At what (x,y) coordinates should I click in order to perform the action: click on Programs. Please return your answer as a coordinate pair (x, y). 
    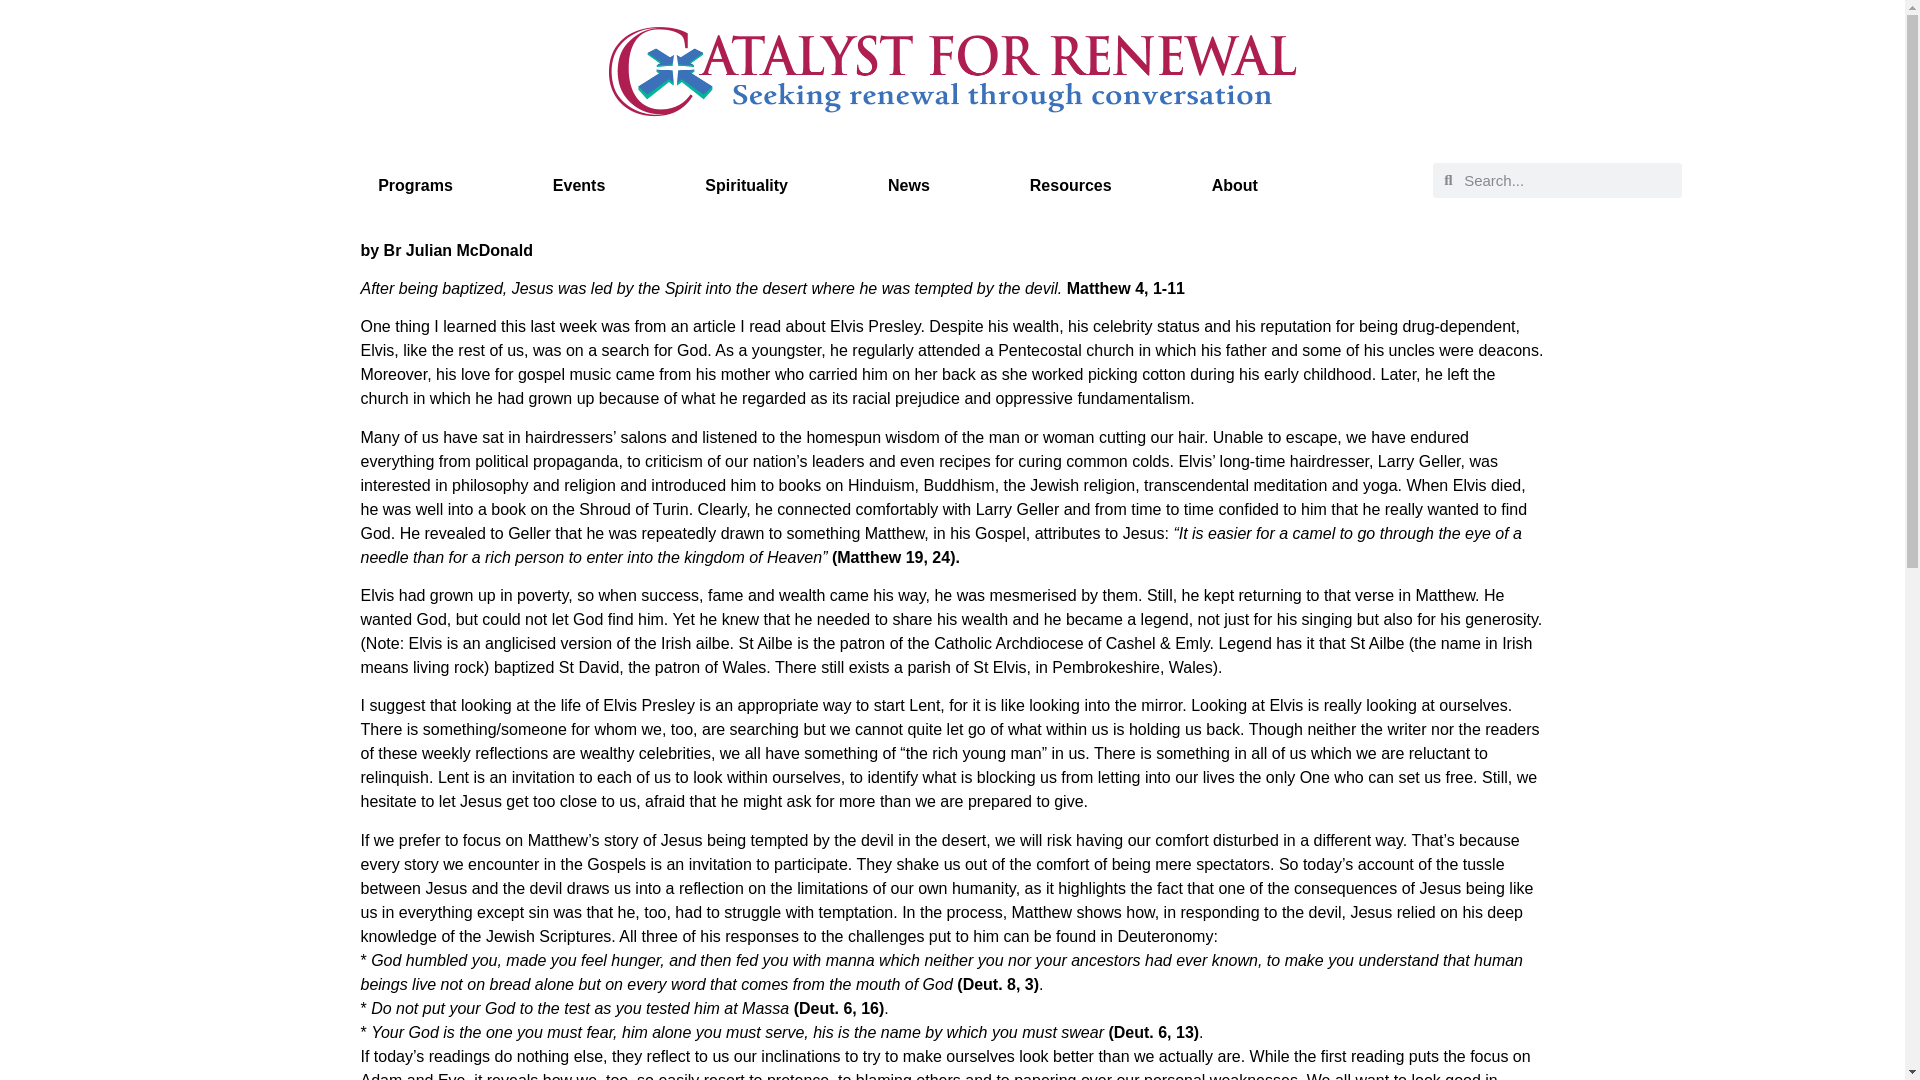
    Looking at the image, I should click on (416, 185).